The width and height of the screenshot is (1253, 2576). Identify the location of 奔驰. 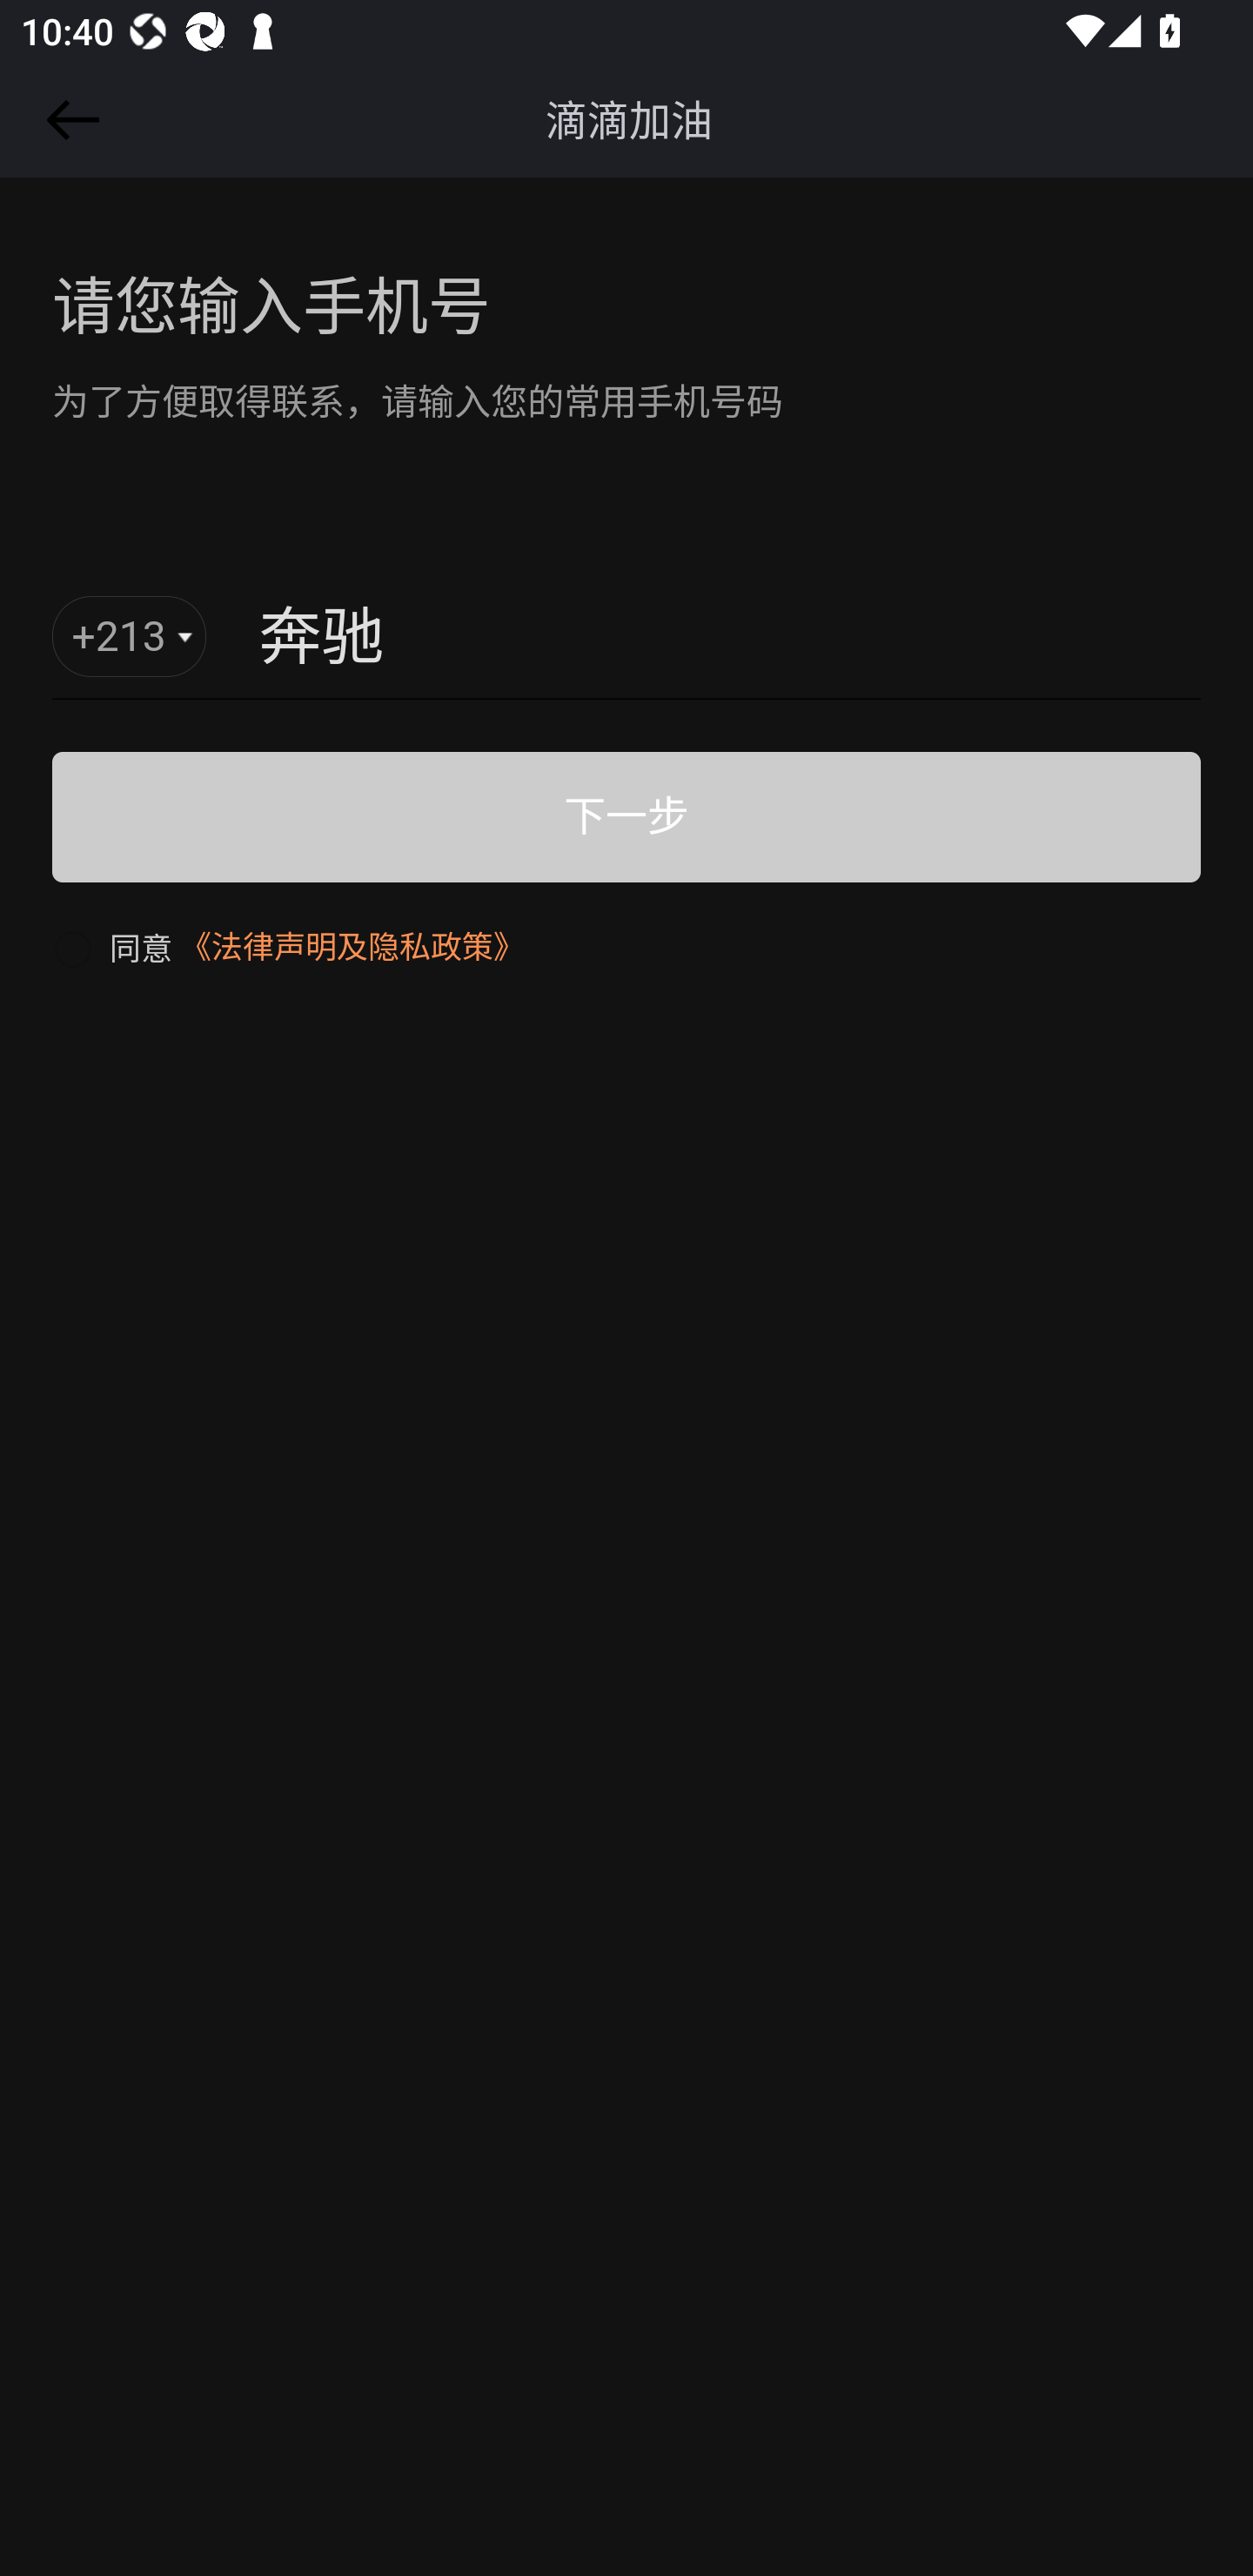
(661, 639).